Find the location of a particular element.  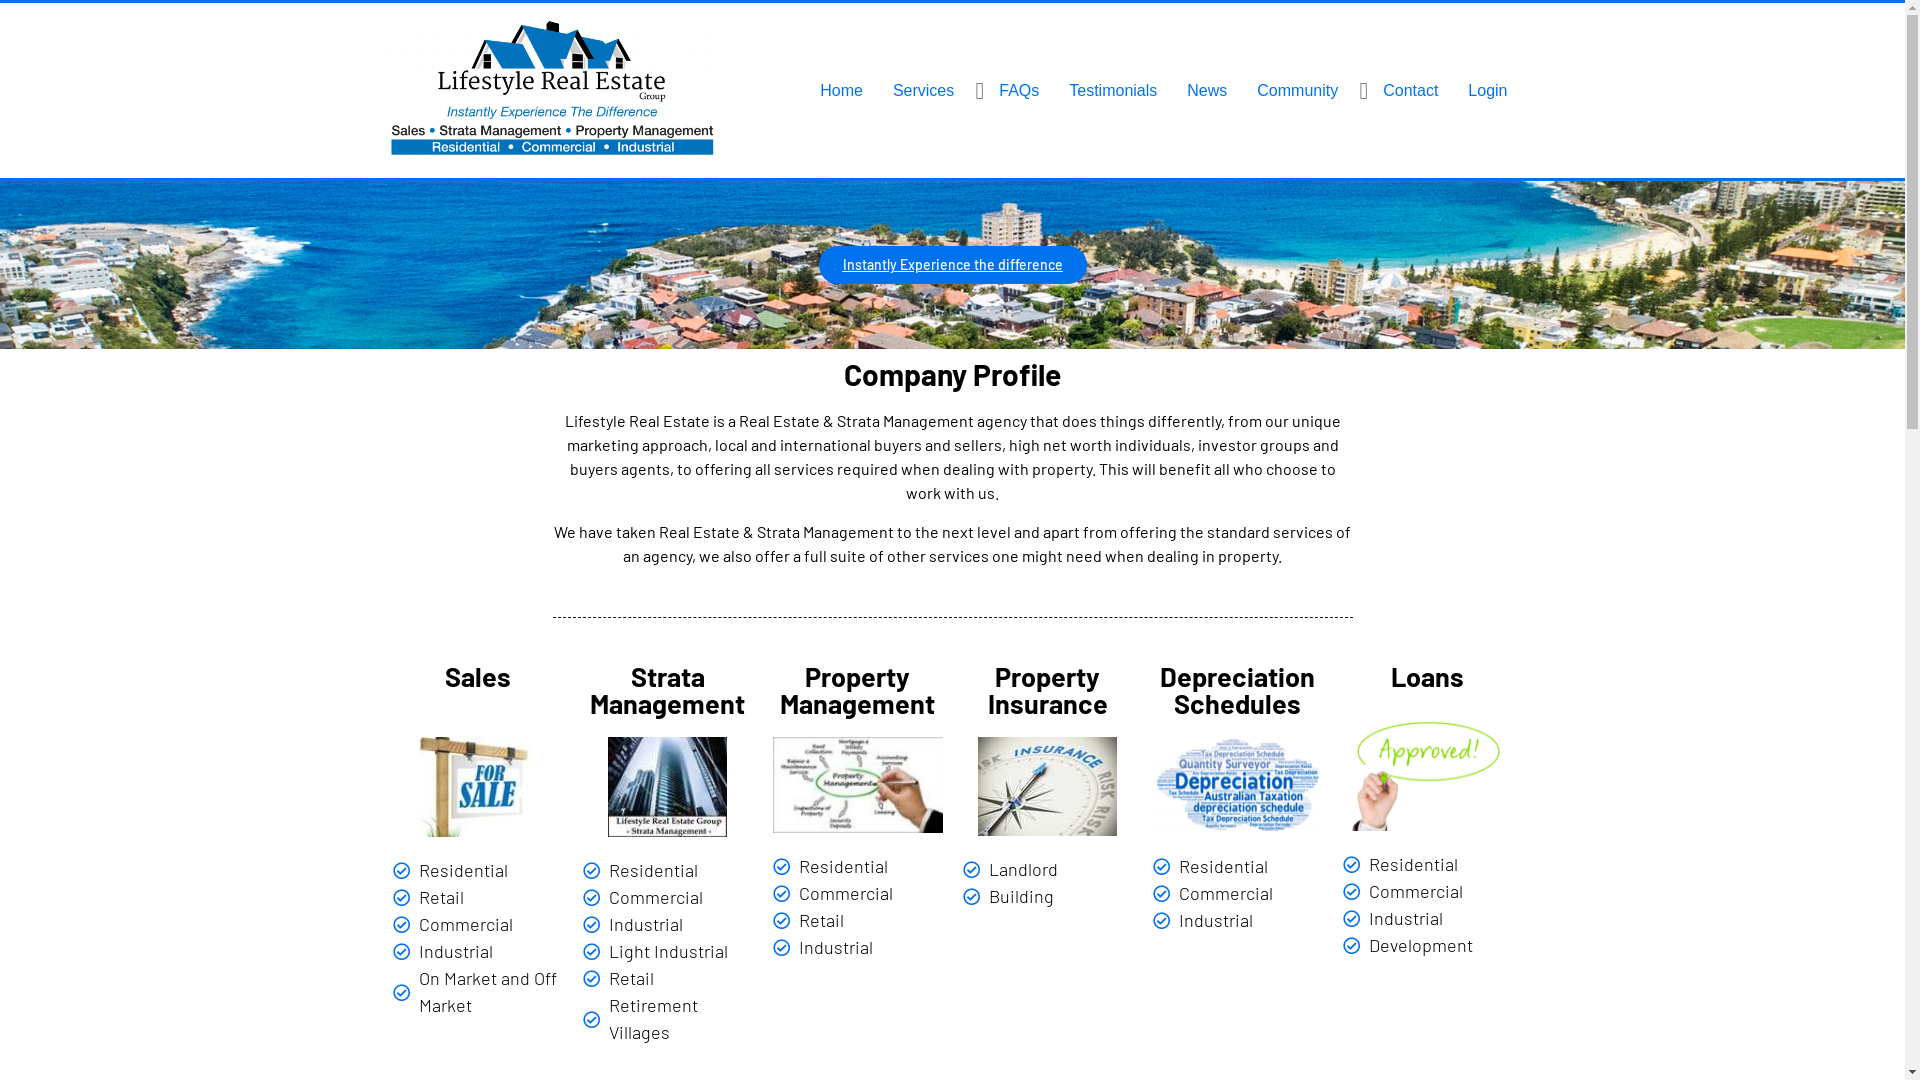

FAQs is located at coordinates (1018, 91).